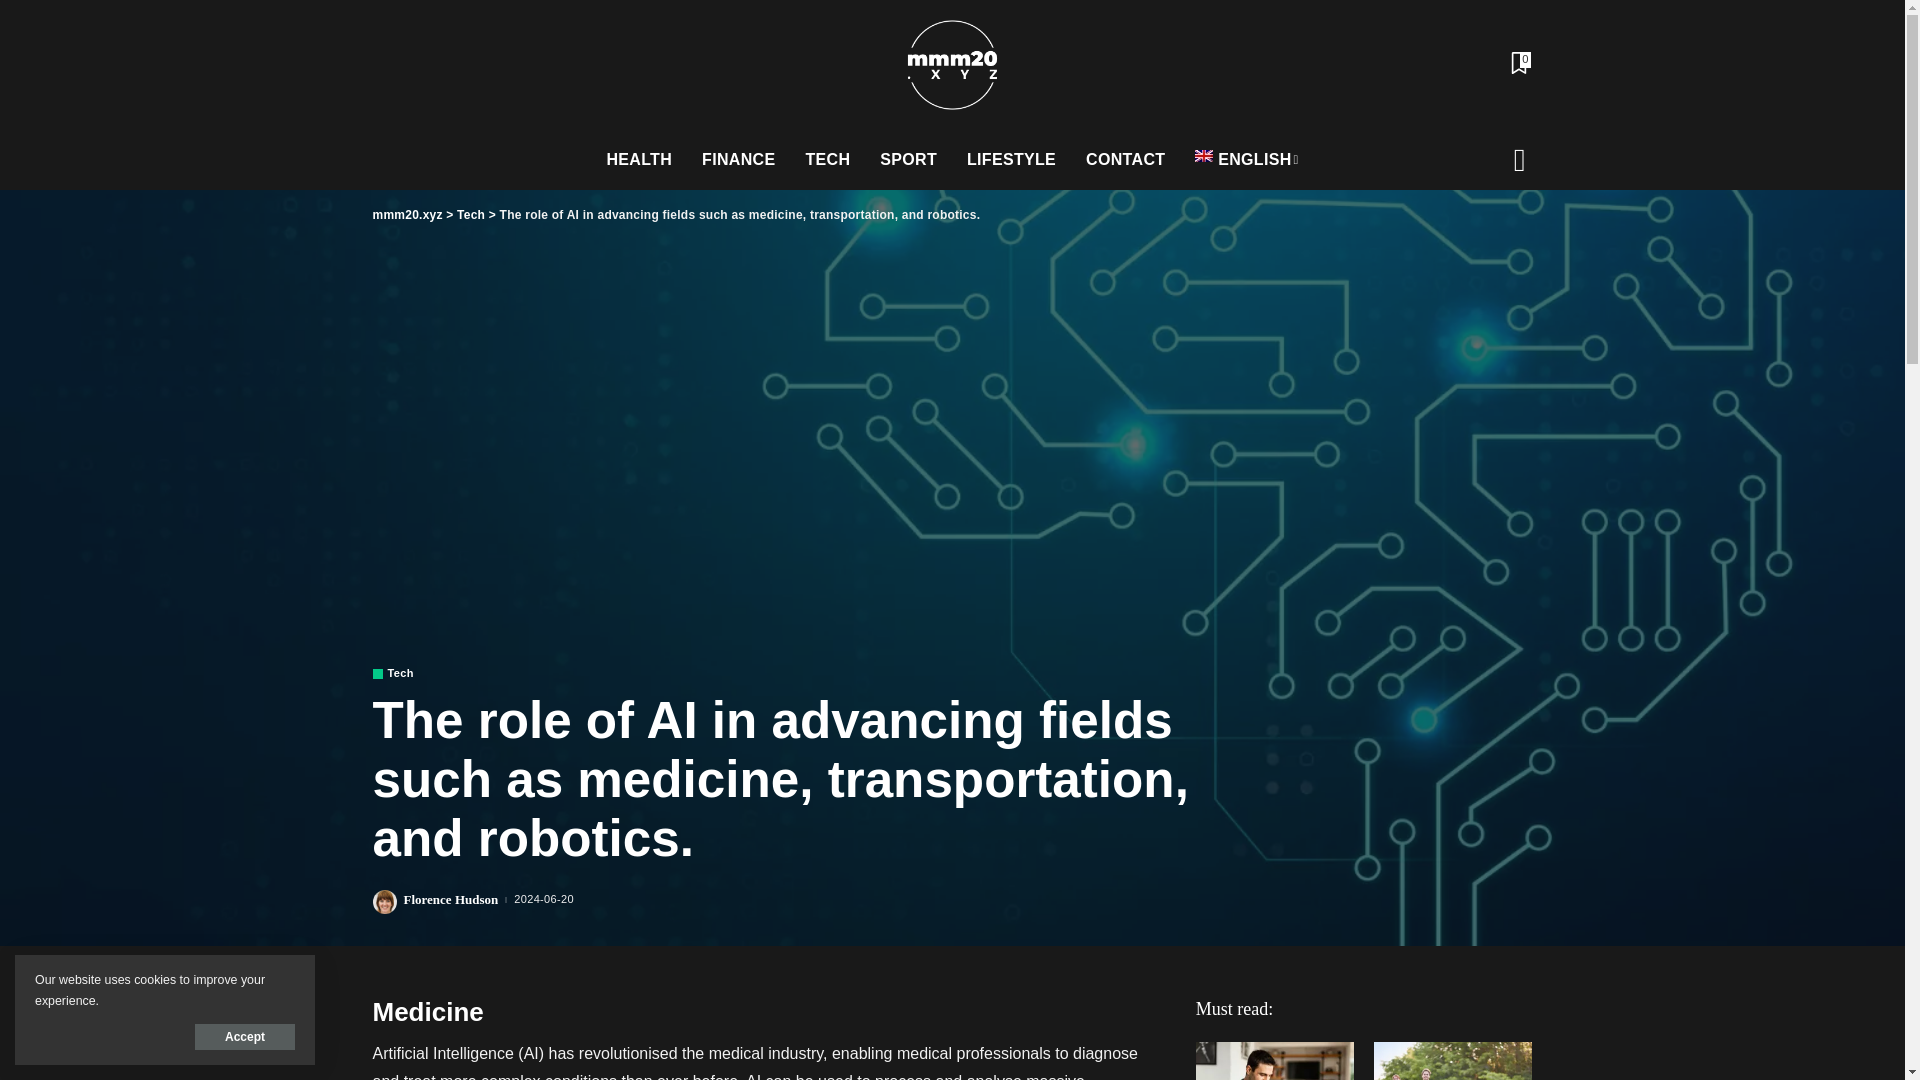 The image size is (1920, 1080). I want to click on FINANCE, so click(738, 160).